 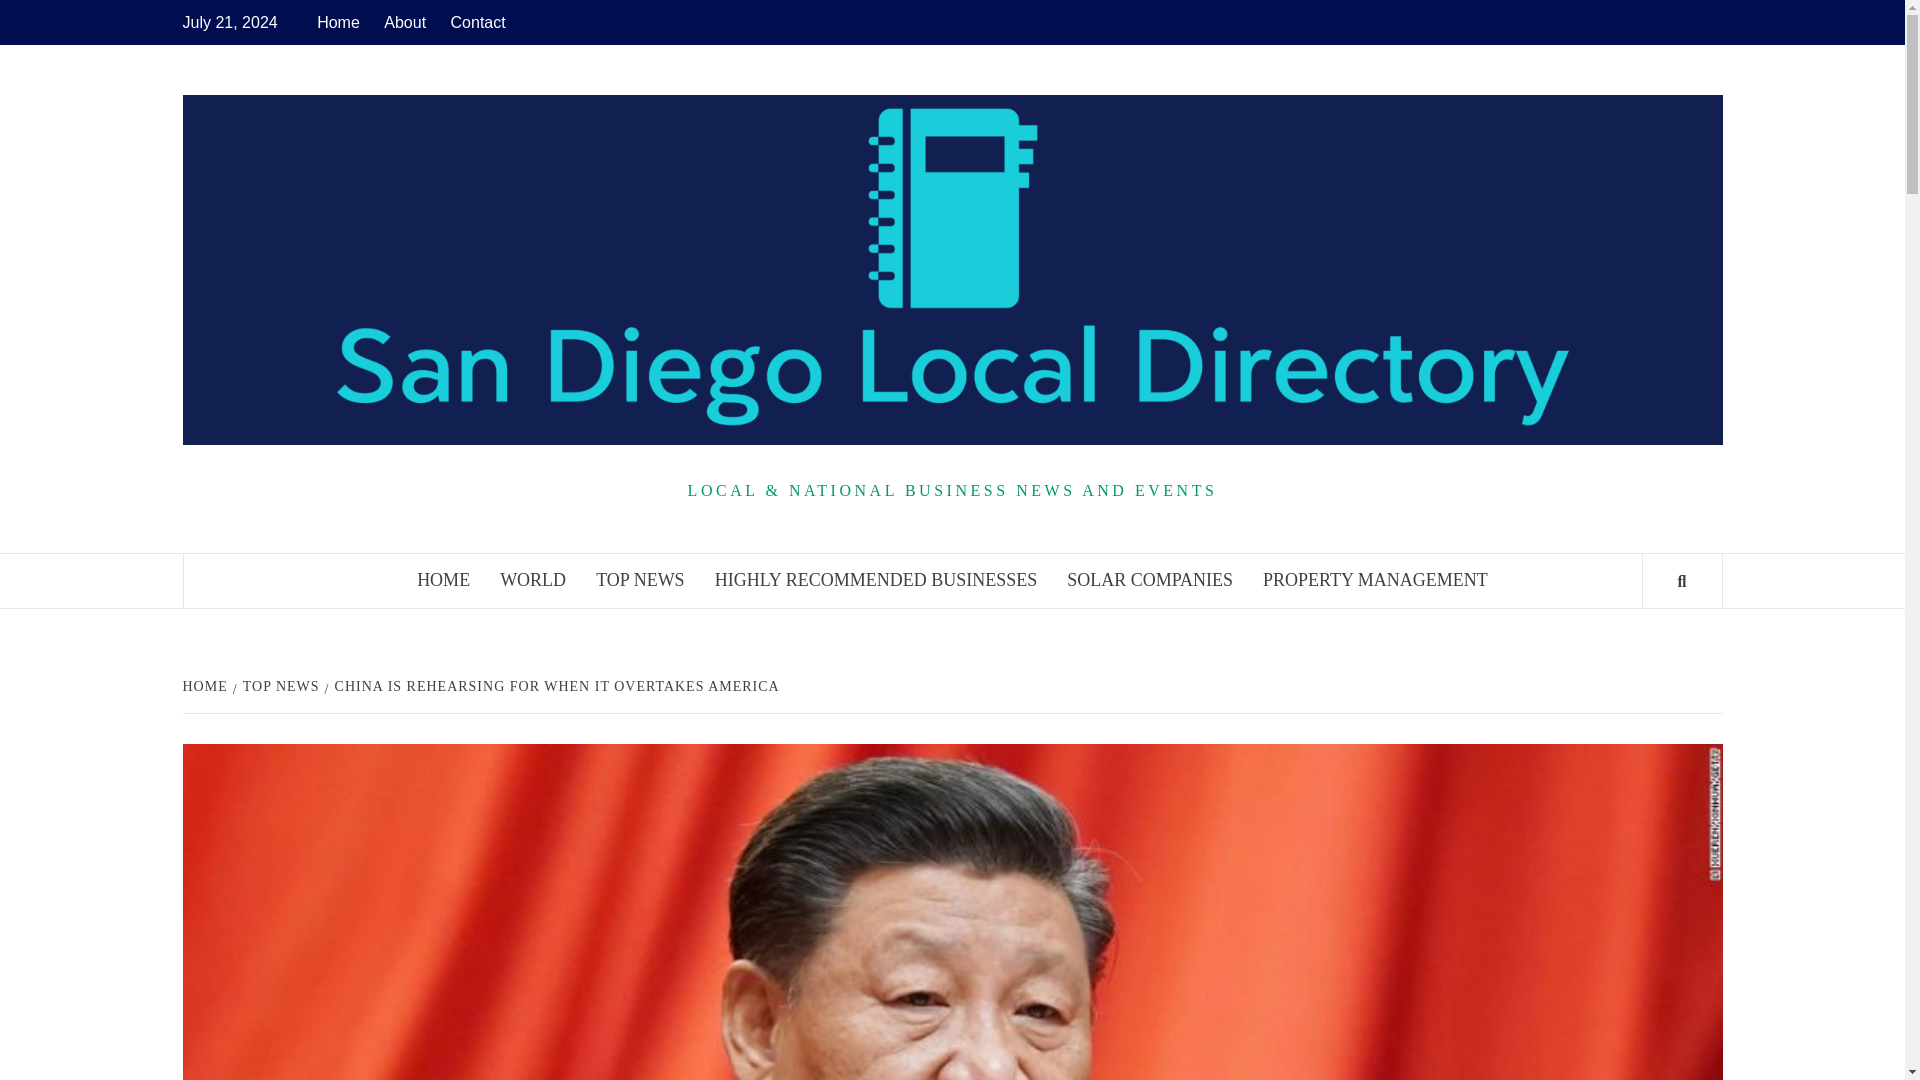 What do you see at coordinates (278, 686) in the screenshot?
I see `TOP NEWS` at bounding box center [278, 686].